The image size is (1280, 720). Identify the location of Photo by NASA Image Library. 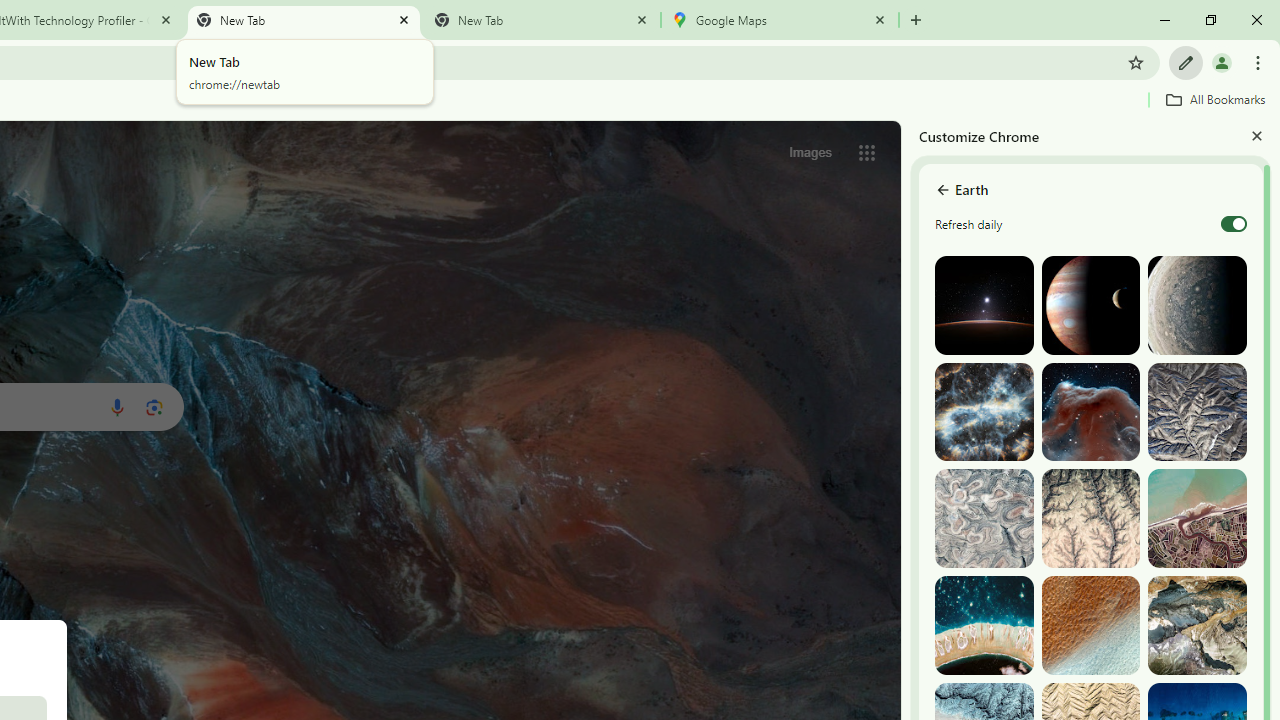
(1090, 412).